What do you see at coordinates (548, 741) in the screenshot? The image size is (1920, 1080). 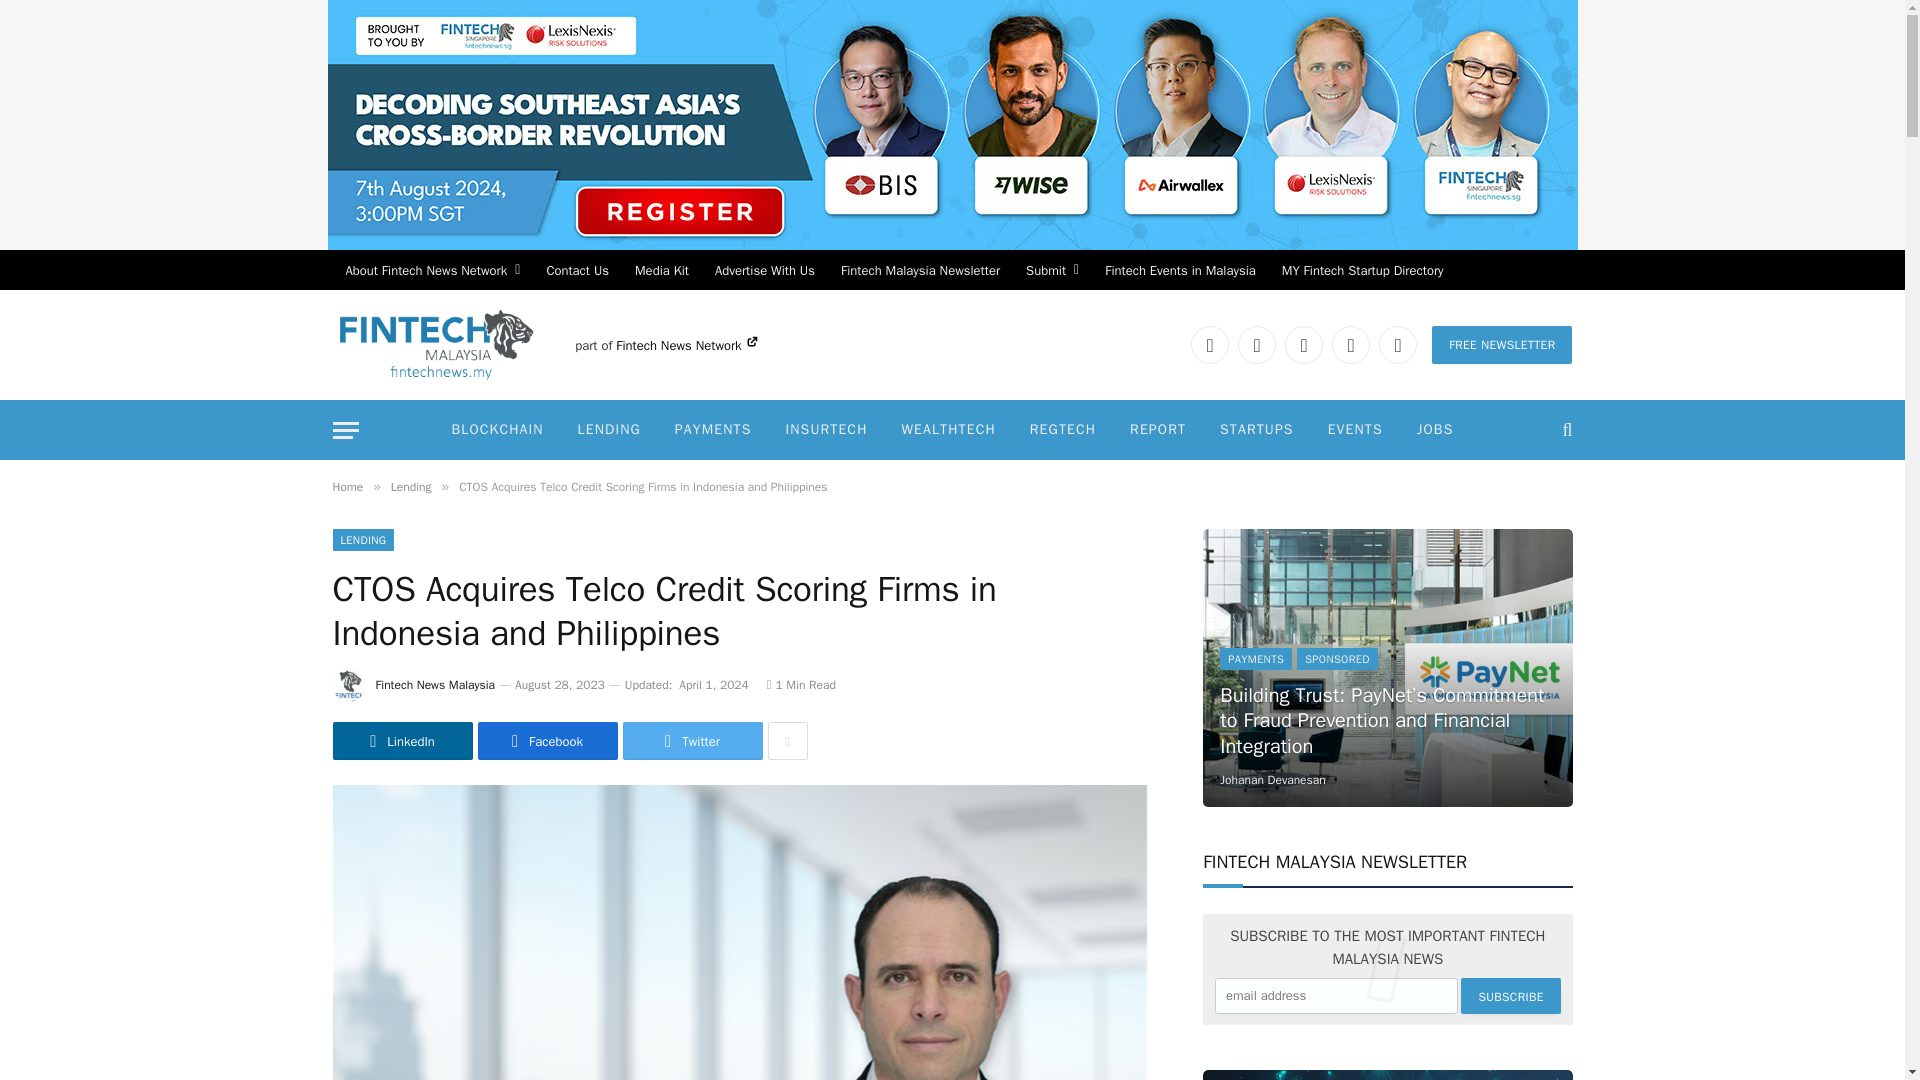 I see `Share on Facebook` at bounding box center [548, 741].